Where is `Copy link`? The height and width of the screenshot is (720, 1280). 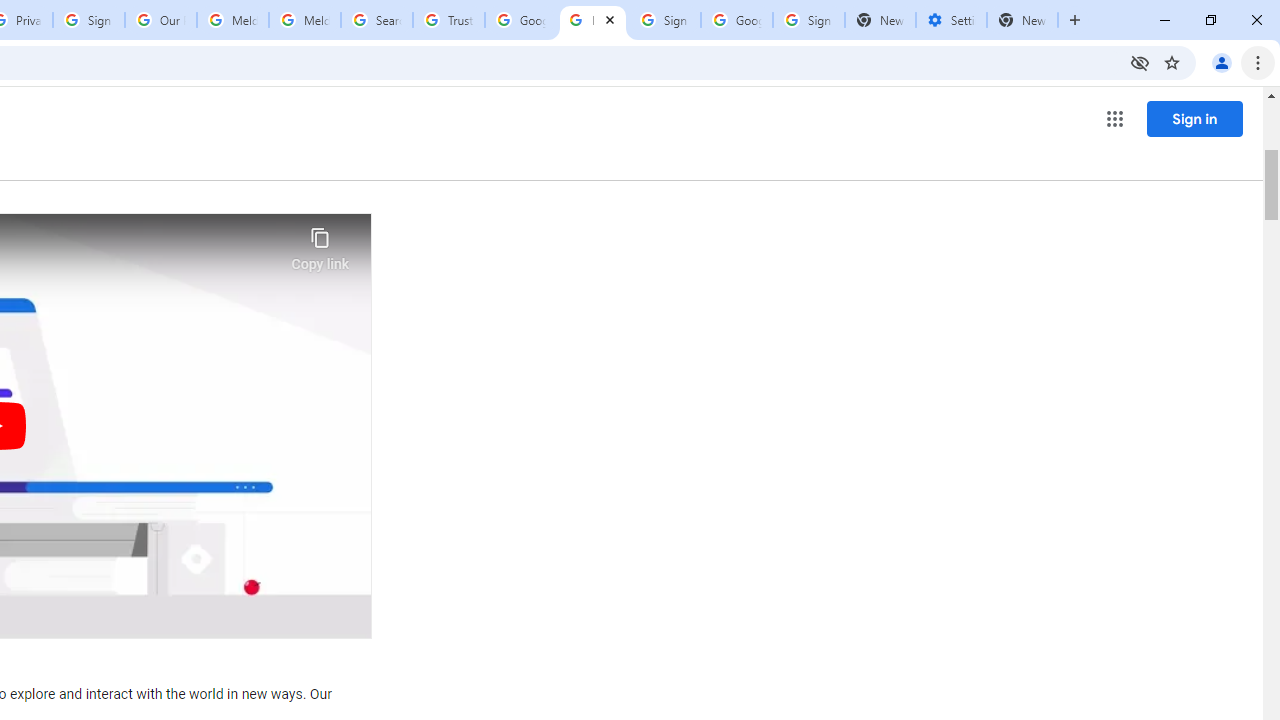 Copy link is located at coordinates (320, 244).